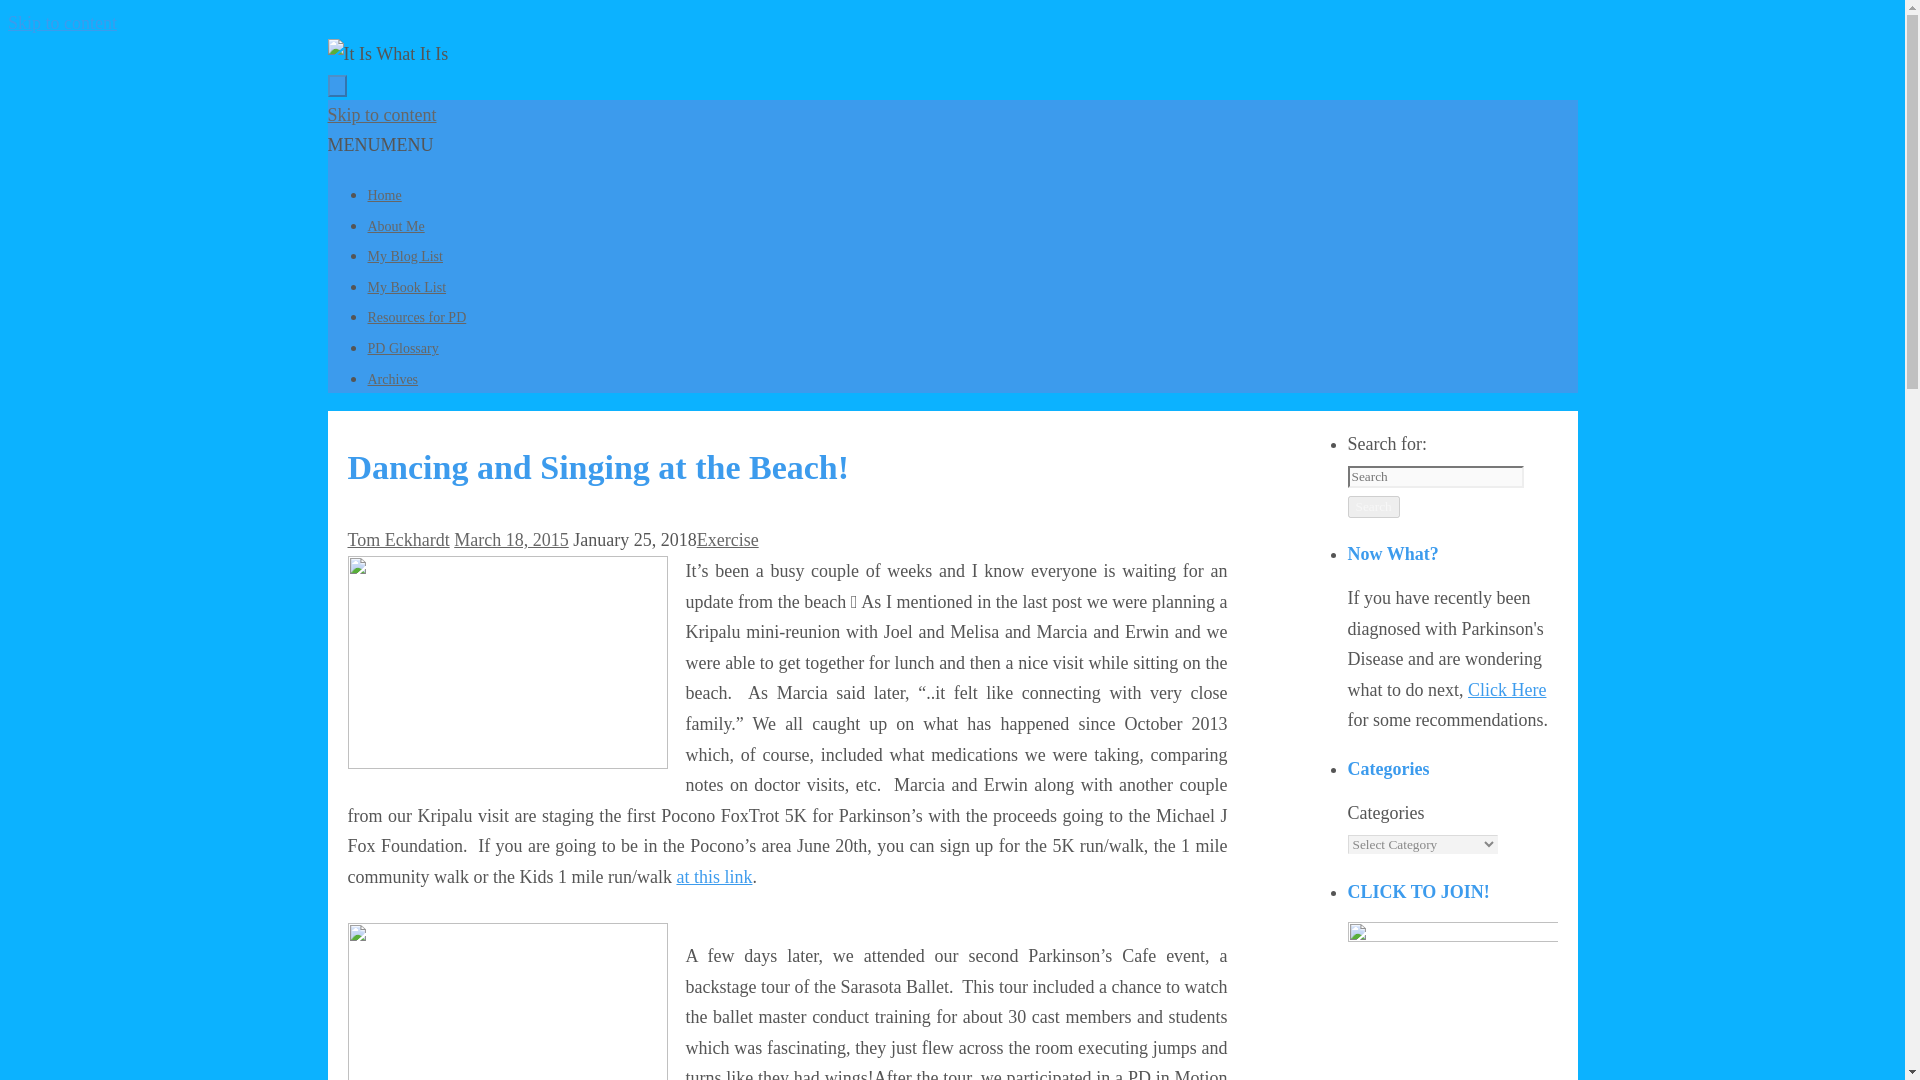 Image resolution: width=1920 pixels, height=1080 pixels. Describe the element at coordinates (714, 876) in the screenshot. I see `at this link` at that location.